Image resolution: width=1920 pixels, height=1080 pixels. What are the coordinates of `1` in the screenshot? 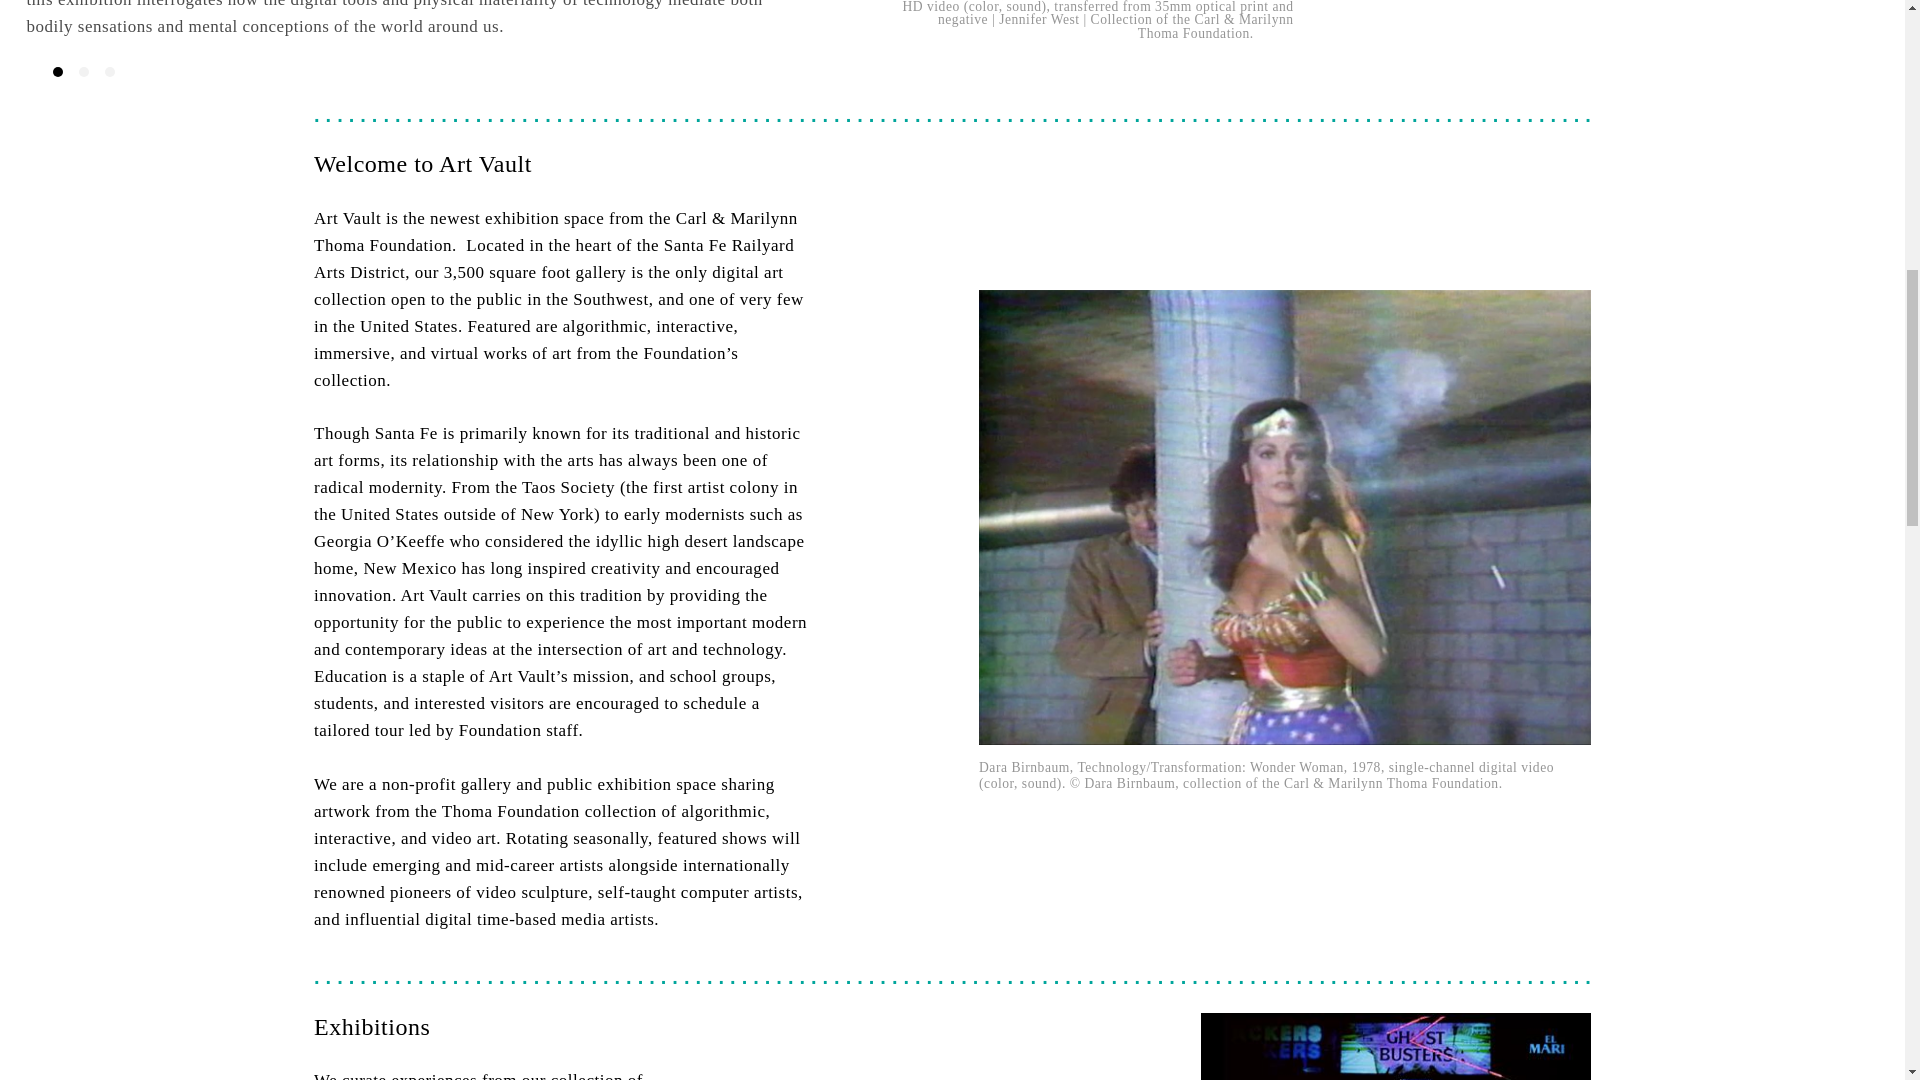 It's located at (58, 71).